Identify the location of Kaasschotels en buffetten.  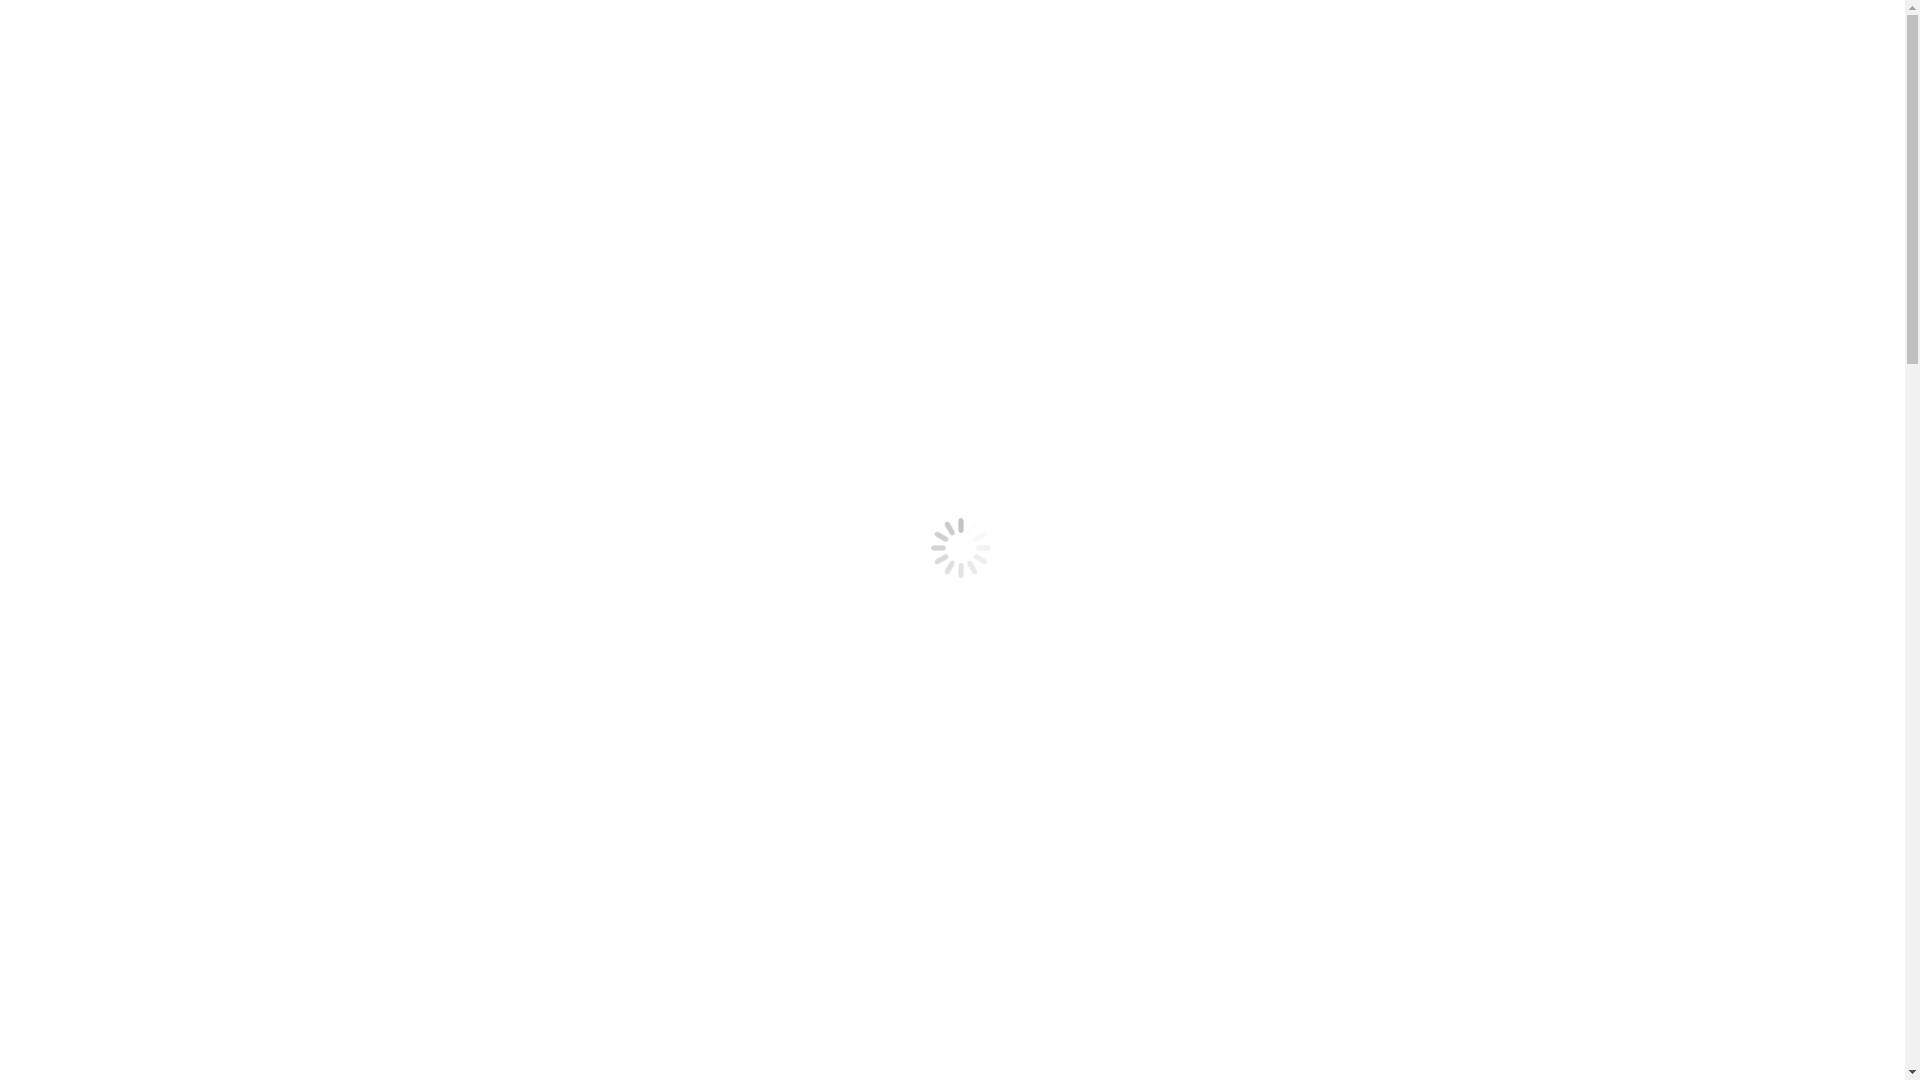
(130, 516).